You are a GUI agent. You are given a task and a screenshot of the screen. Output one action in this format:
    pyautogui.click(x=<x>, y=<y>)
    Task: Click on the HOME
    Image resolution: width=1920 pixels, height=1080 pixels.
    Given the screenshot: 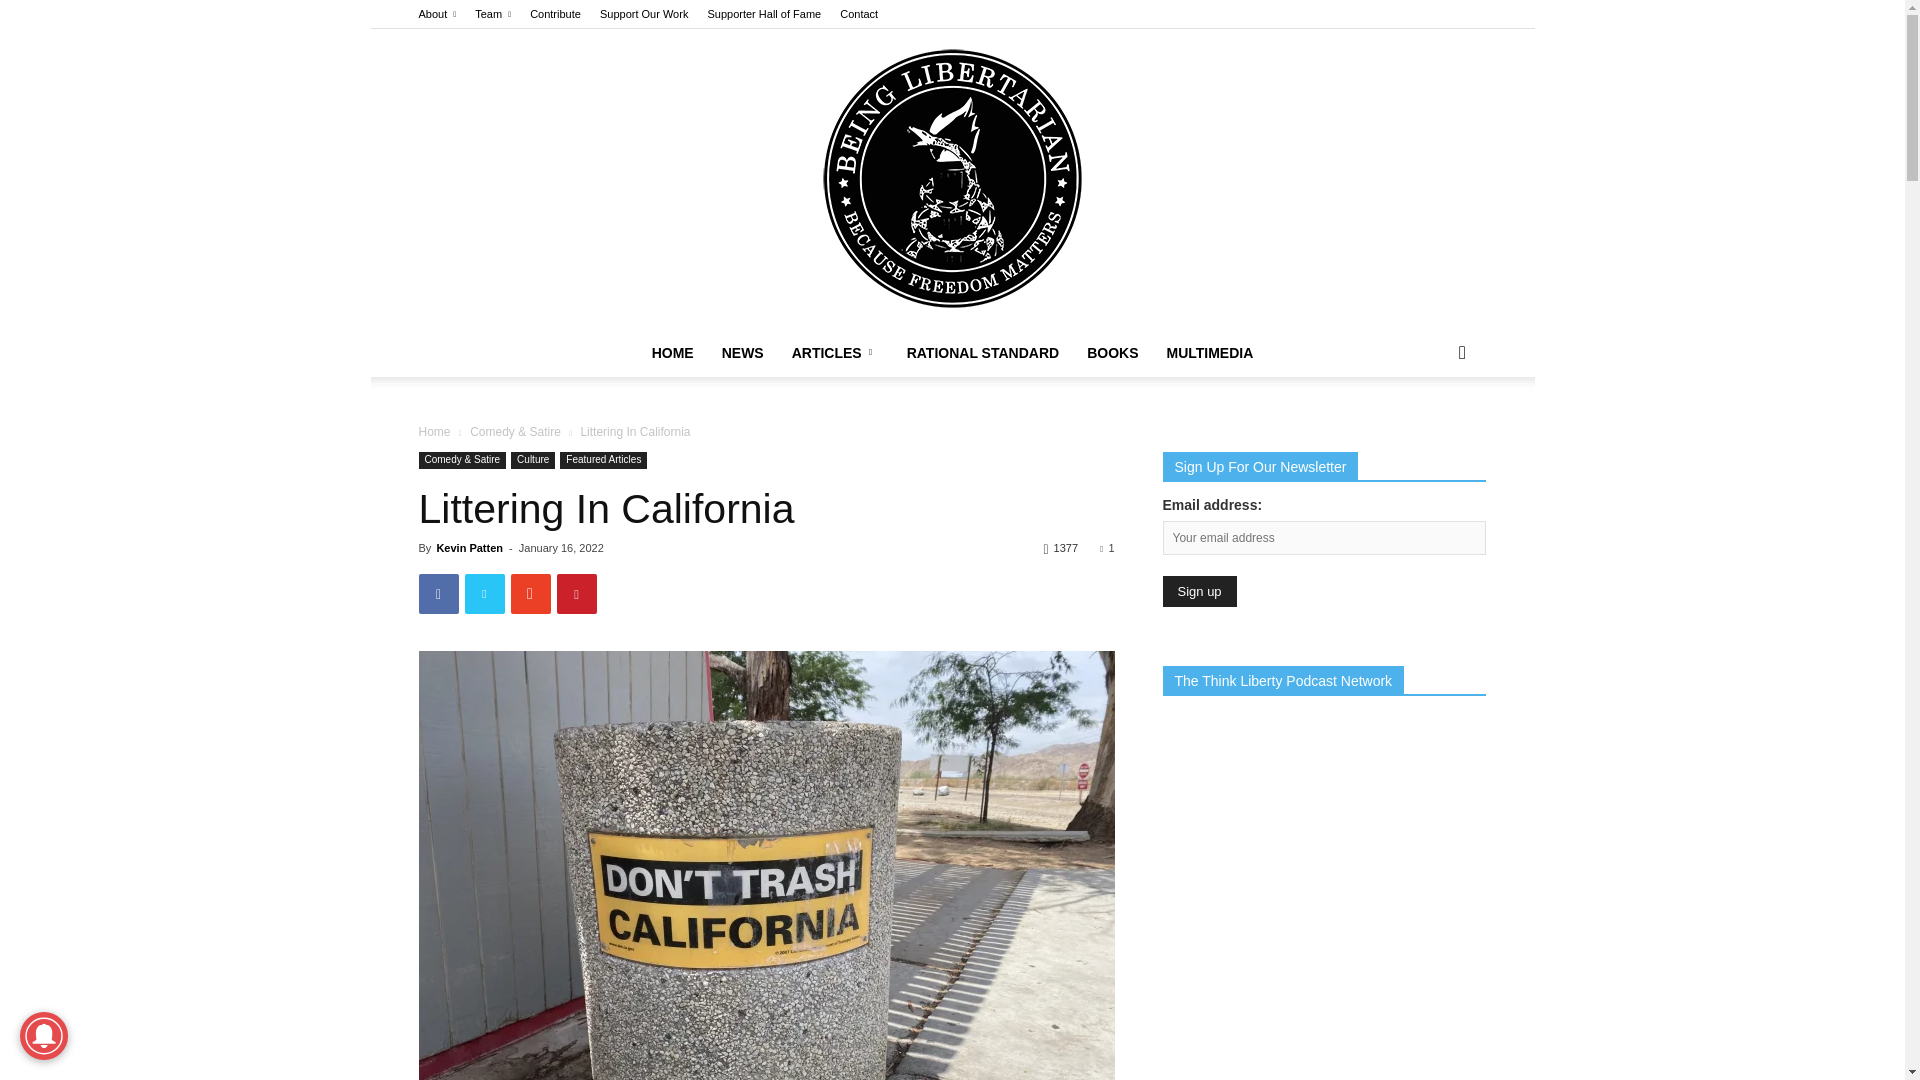 What is the action you would take?
    pyautogui.click(x=672, y=352)
    